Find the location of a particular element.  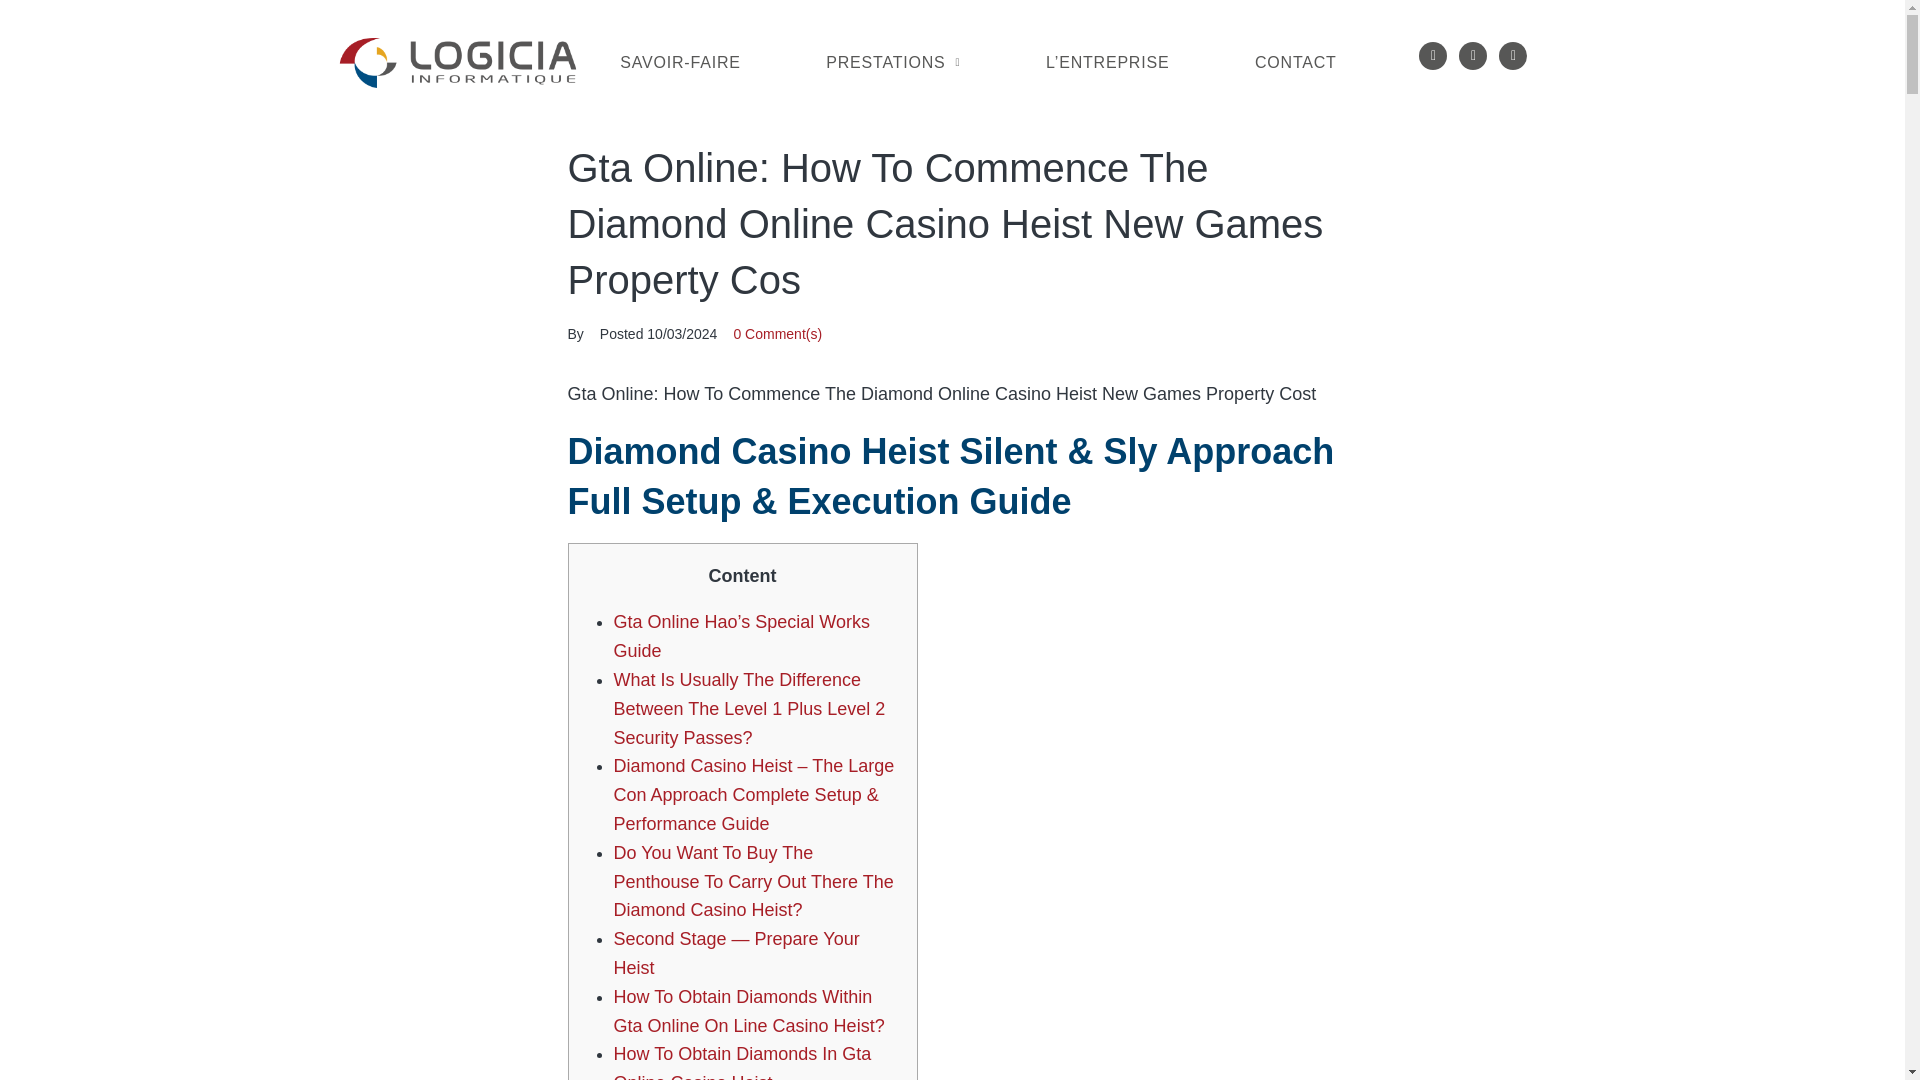

CONTACT is located at coordinates (1294, 63).